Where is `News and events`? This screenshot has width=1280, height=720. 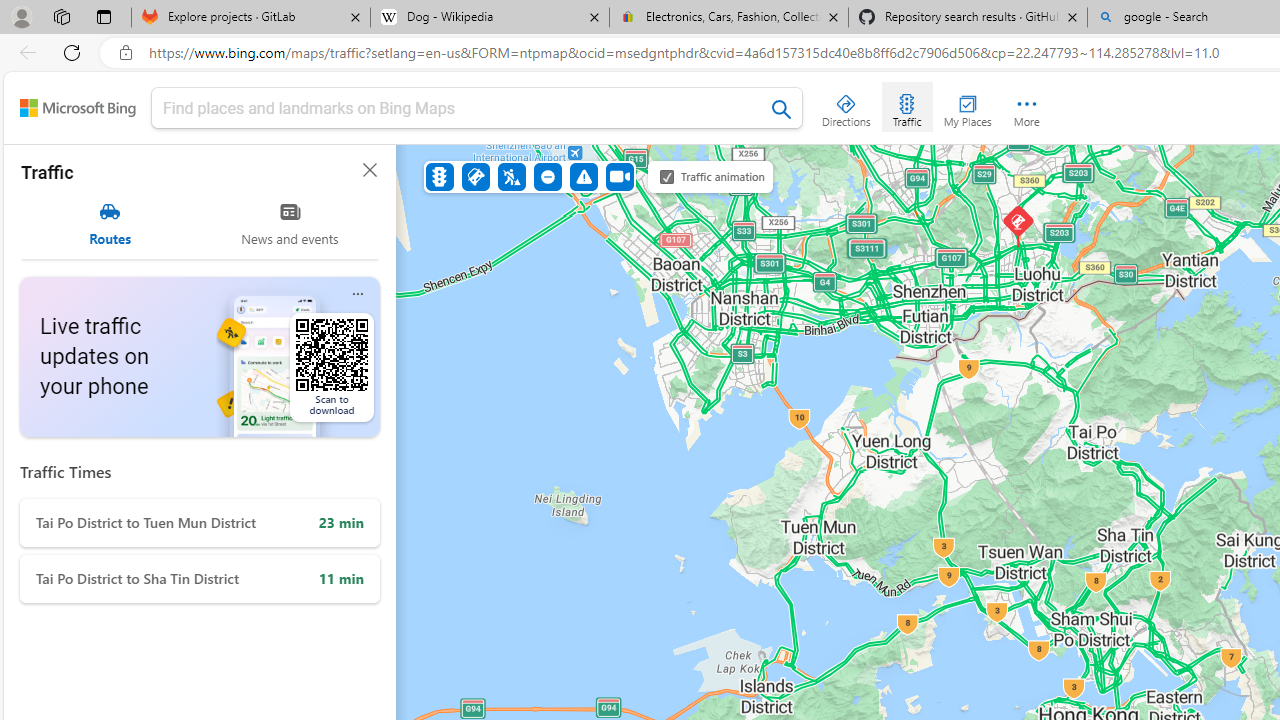
News and events is located at coordinates (290, 224).